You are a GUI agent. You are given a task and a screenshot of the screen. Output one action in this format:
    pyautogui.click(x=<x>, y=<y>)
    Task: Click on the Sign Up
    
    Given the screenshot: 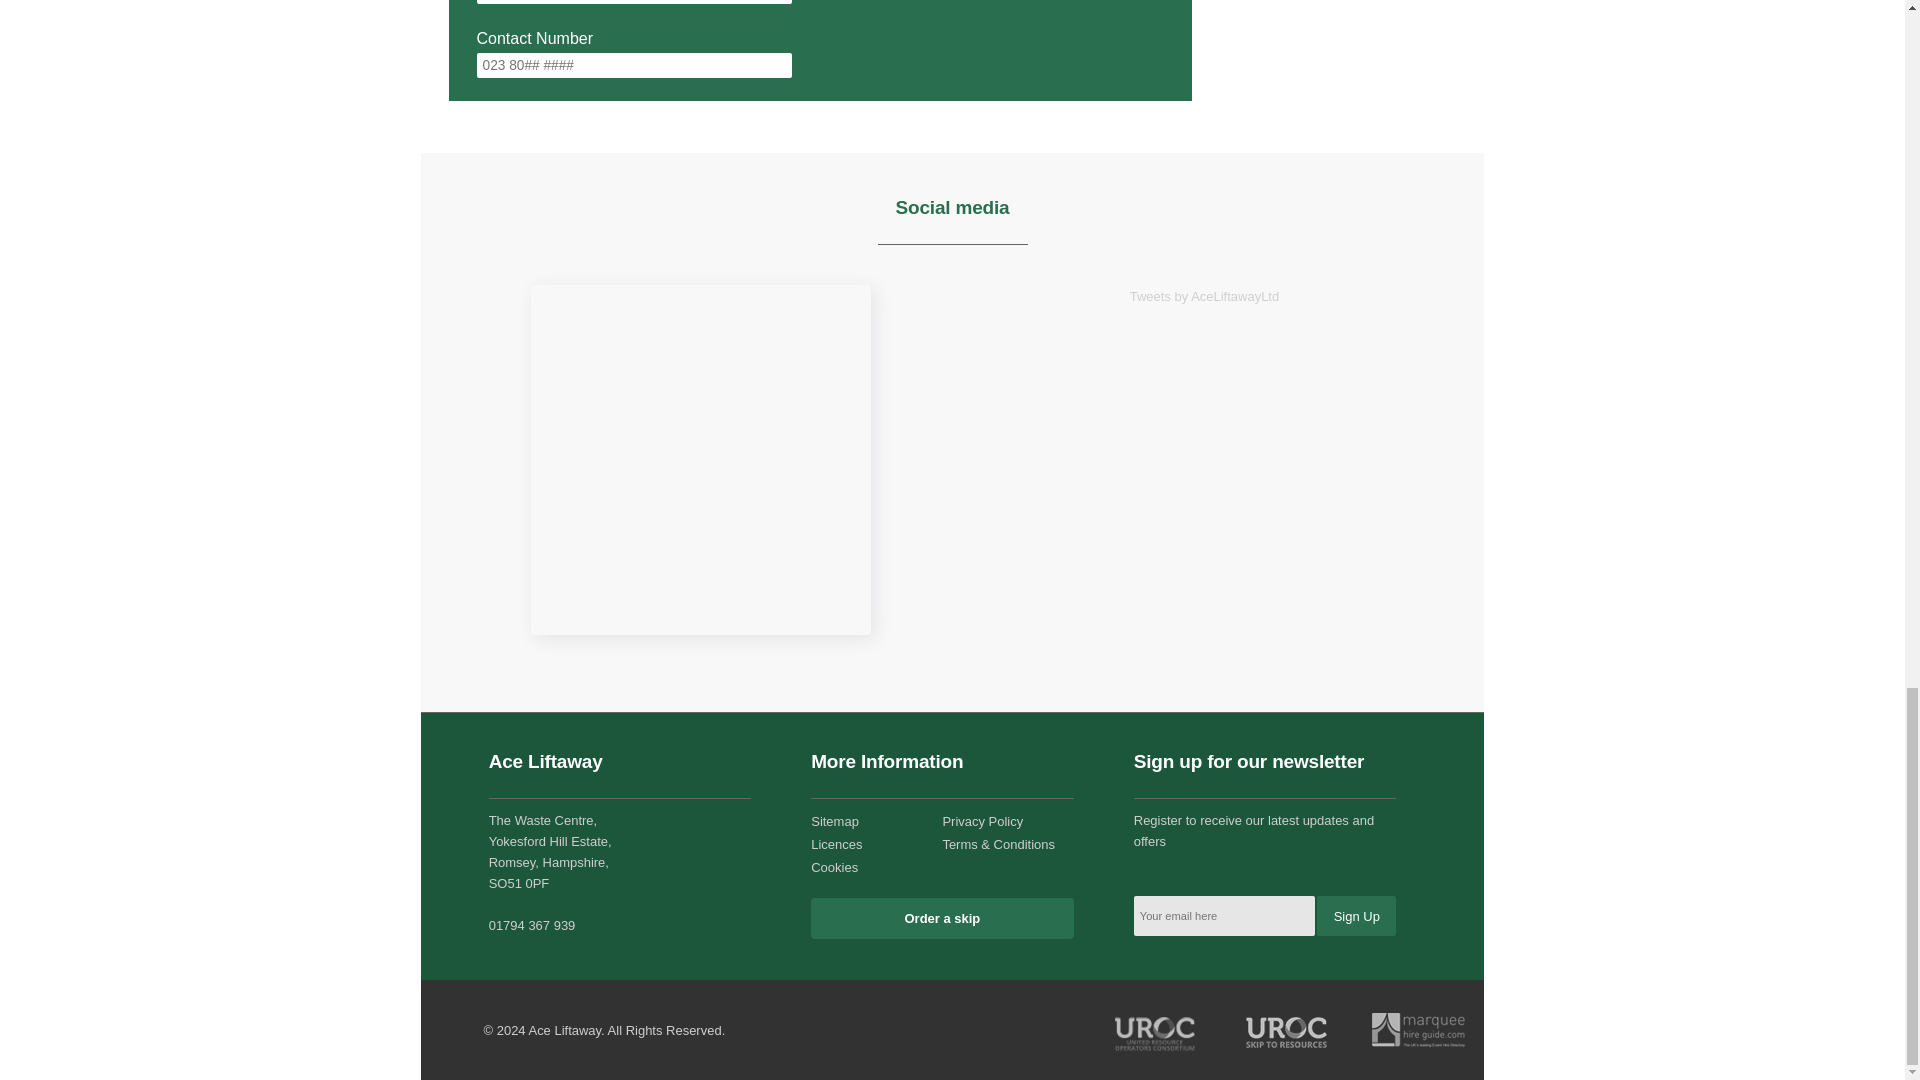 What is the action you would take?
    pyautogui.click(x=1356, y=916)
    